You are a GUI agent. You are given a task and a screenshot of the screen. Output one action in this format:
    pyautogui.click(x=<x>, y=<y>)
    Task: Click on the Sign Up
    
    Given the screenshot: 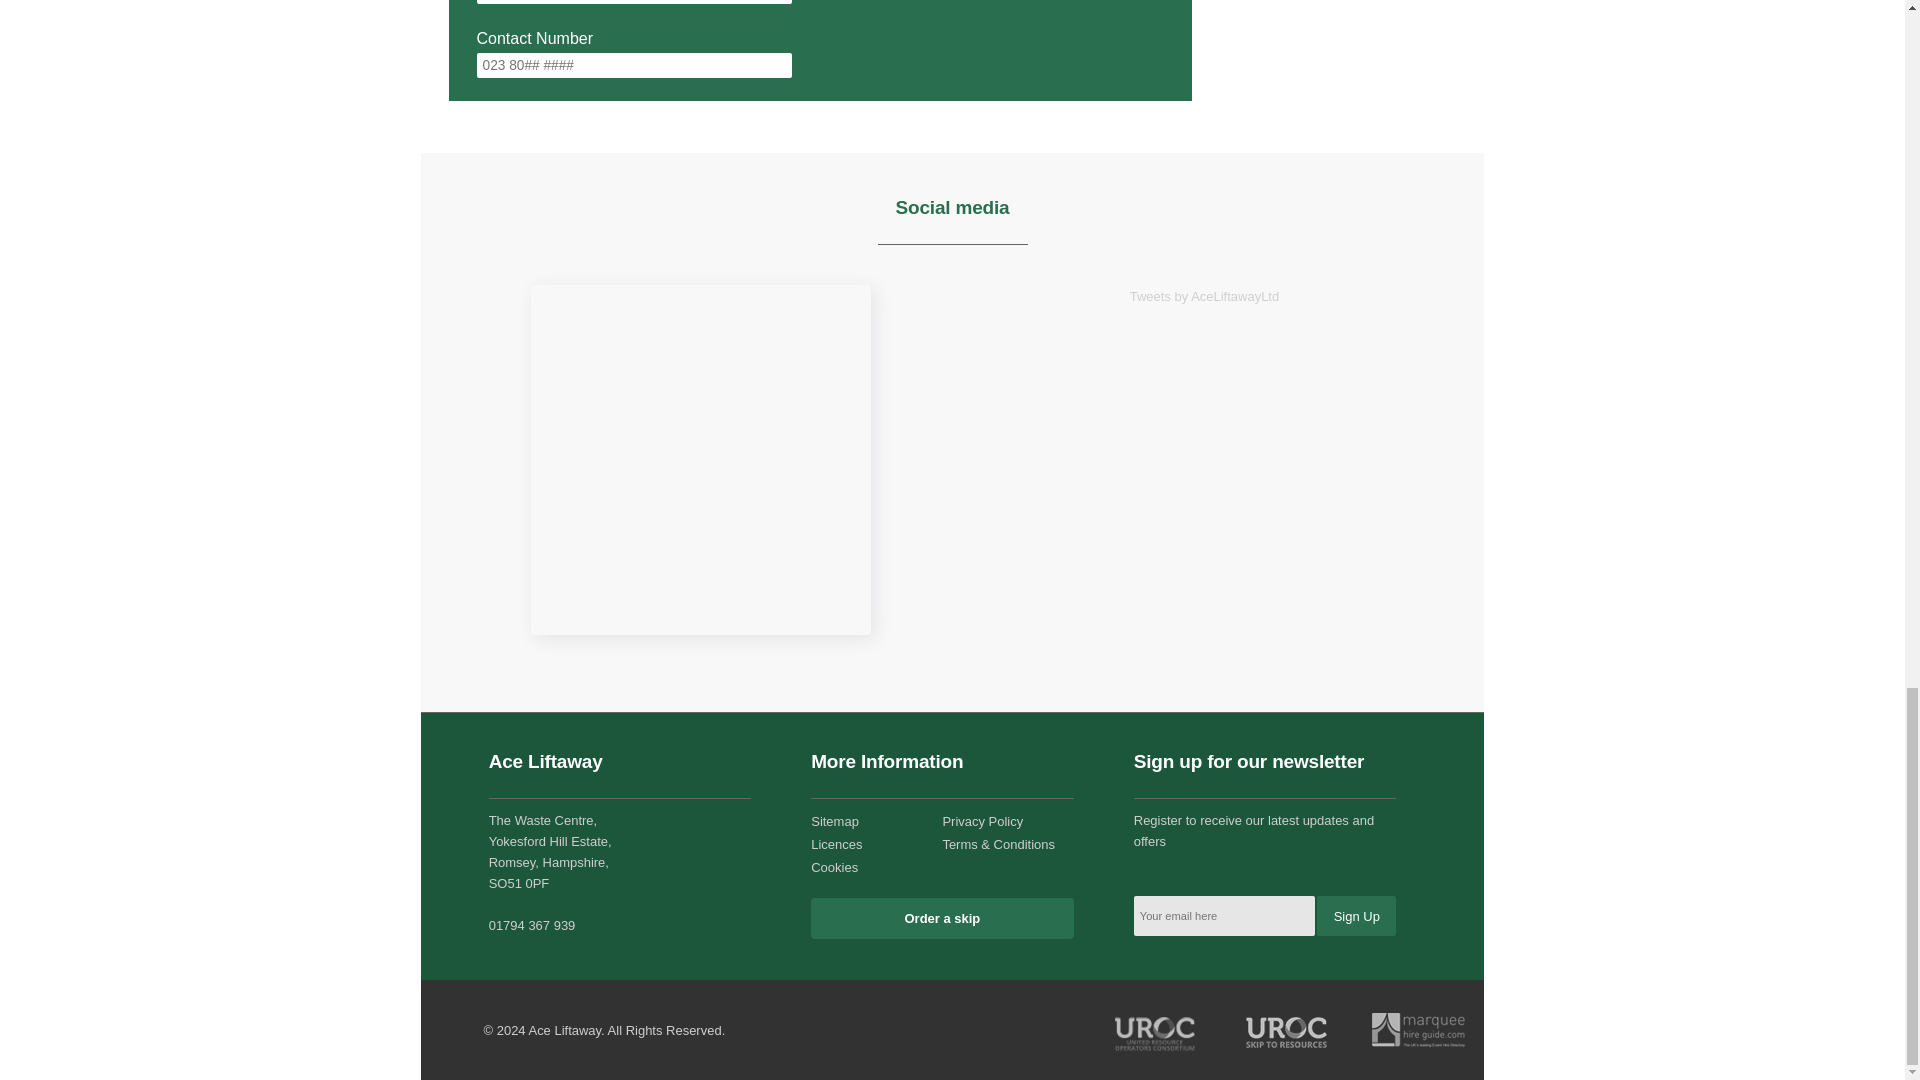 What is the action you would take?
    pyautogui.click(x=1356, y=916)
    